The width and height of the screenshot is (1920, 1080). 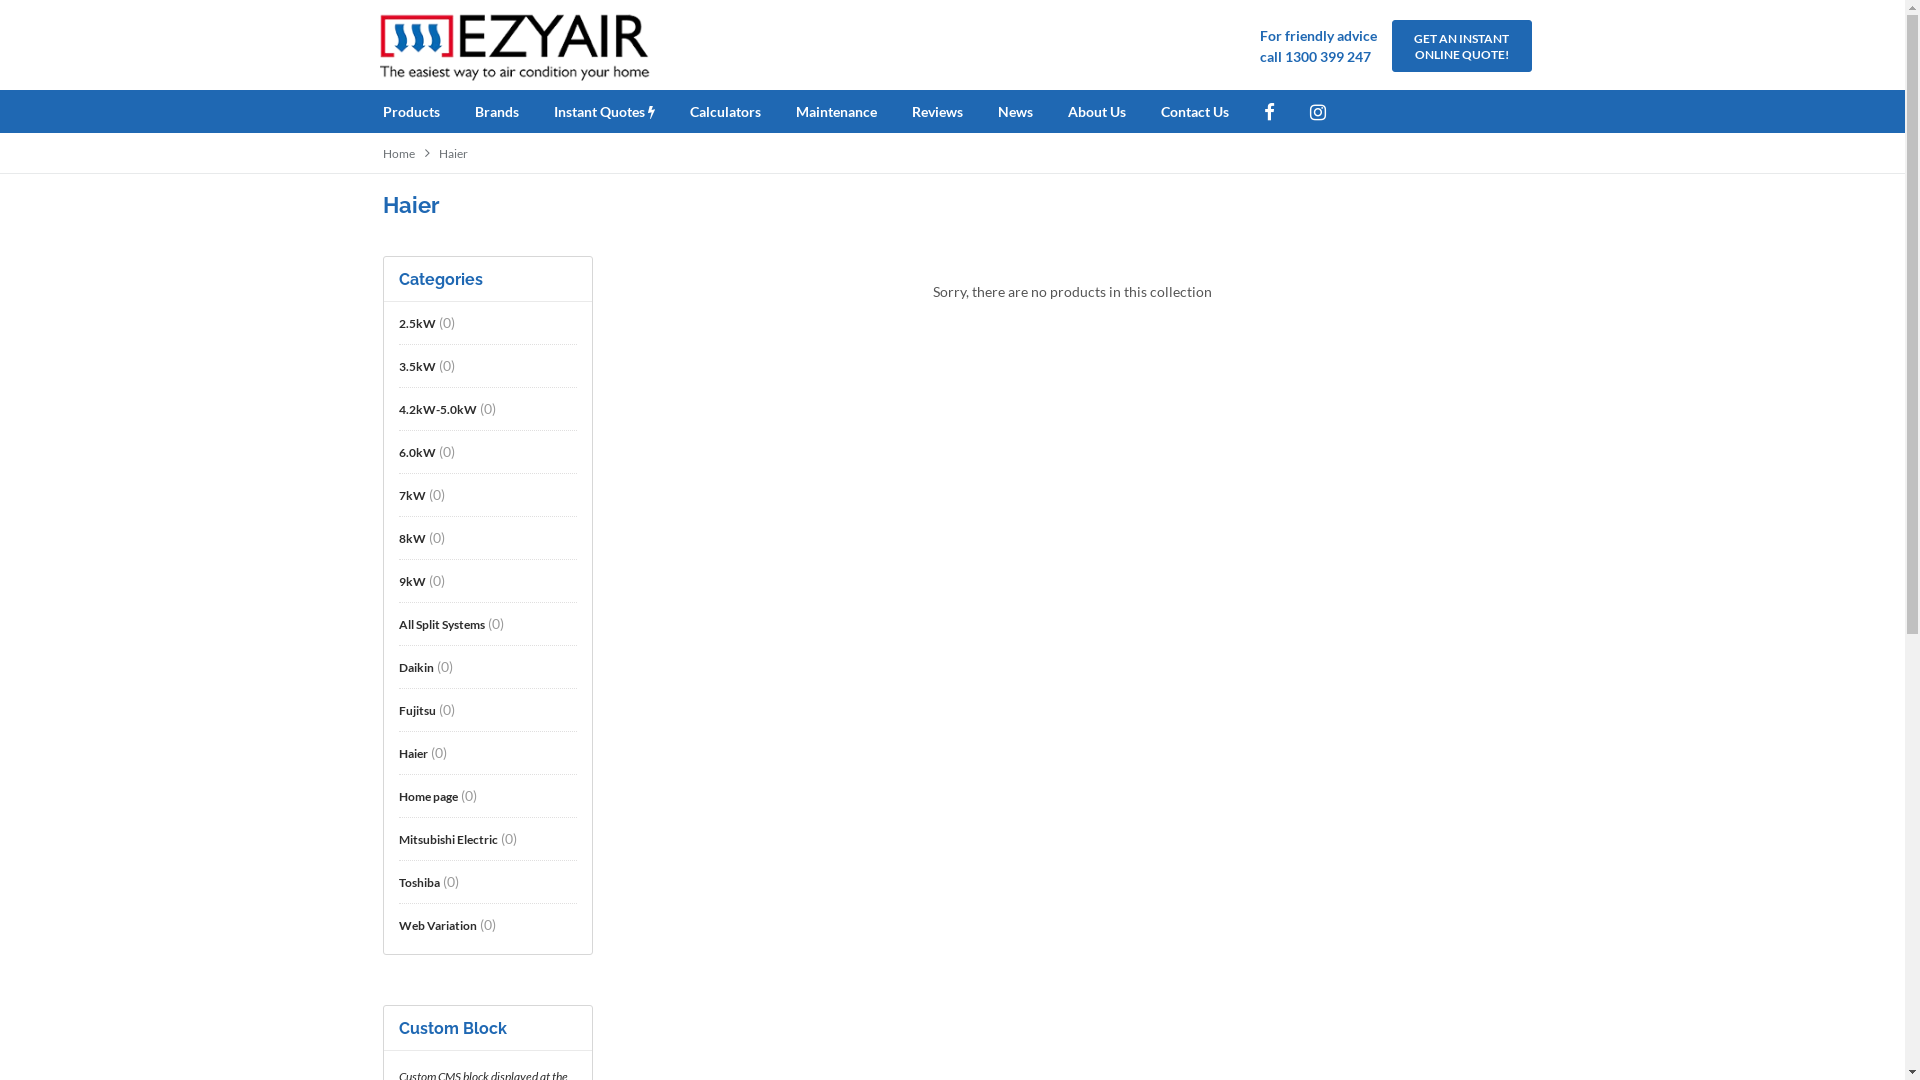 What do you see at coordinates (412, 581) in the screenshot?
I see `9kW` at bounding box center [412, 581].